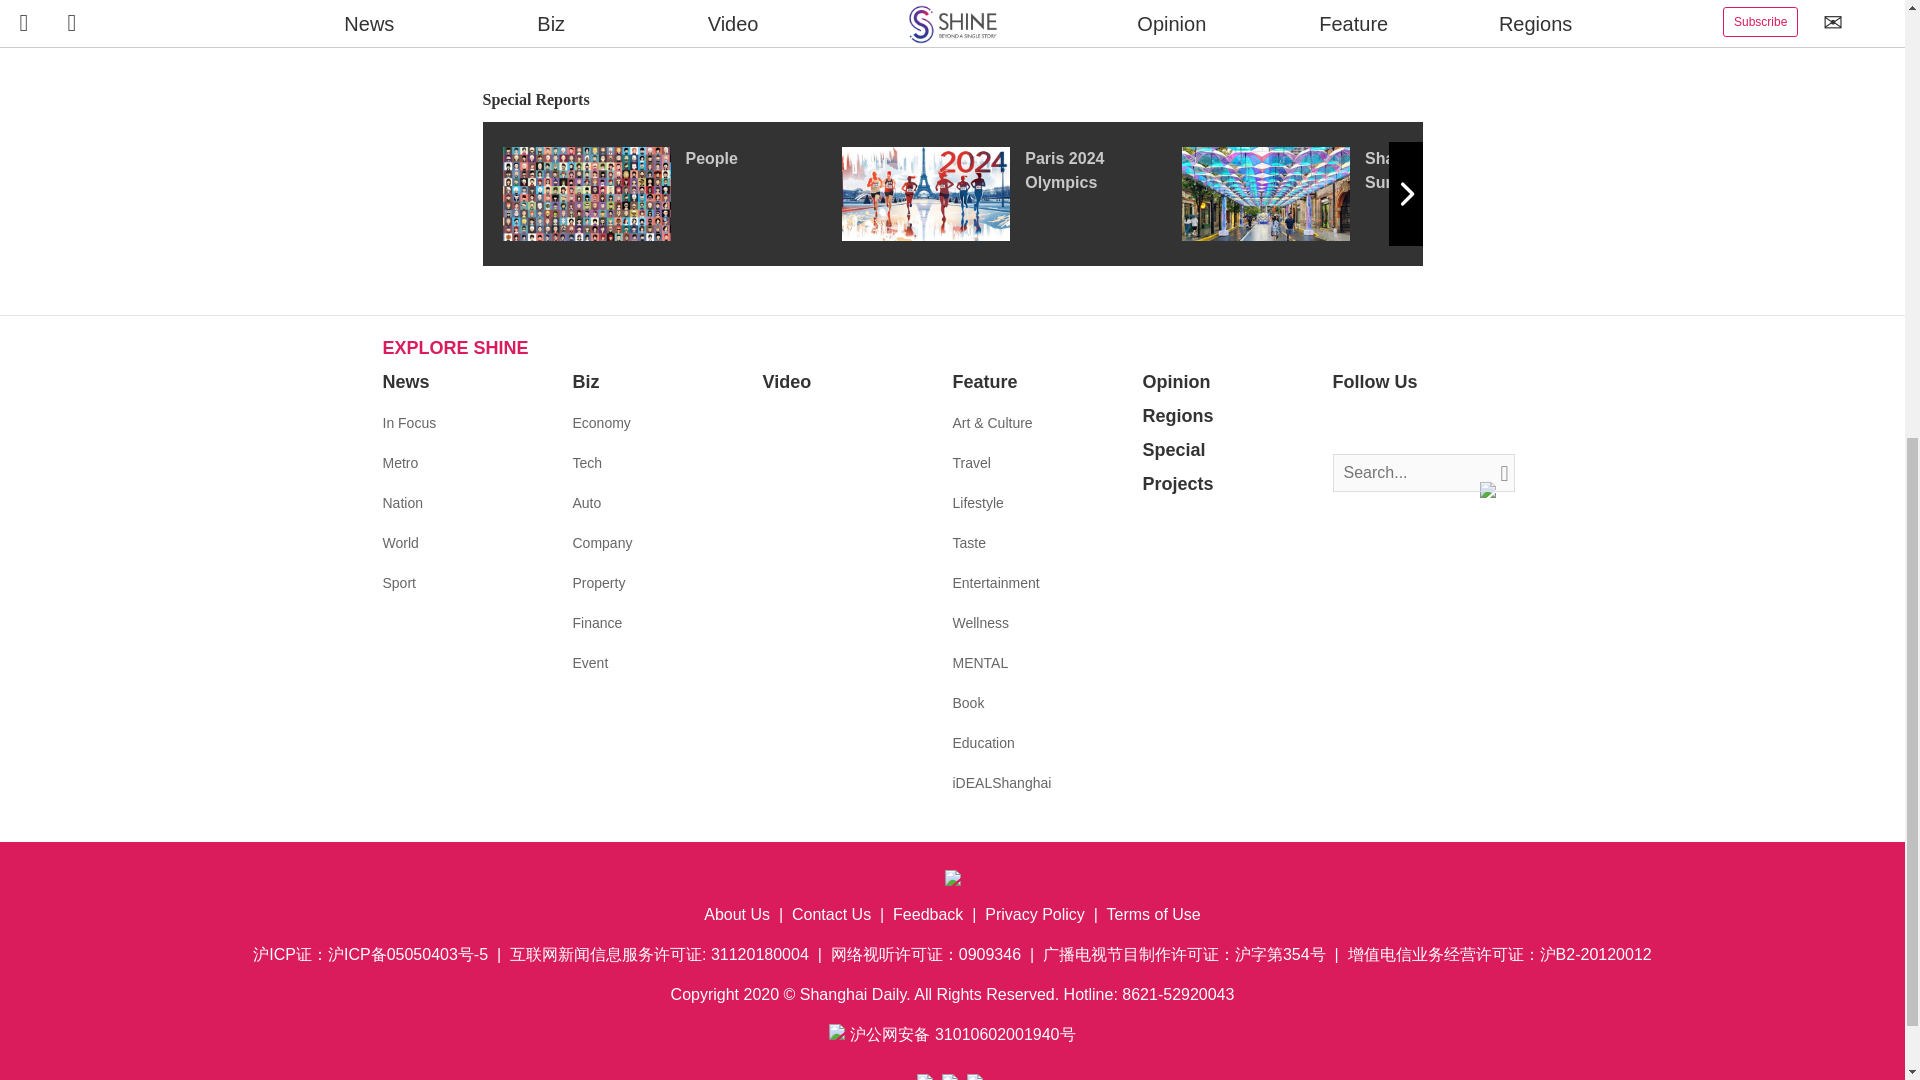 The image size is (1920, 1080). I want to click on Nation, so click(402, 502).